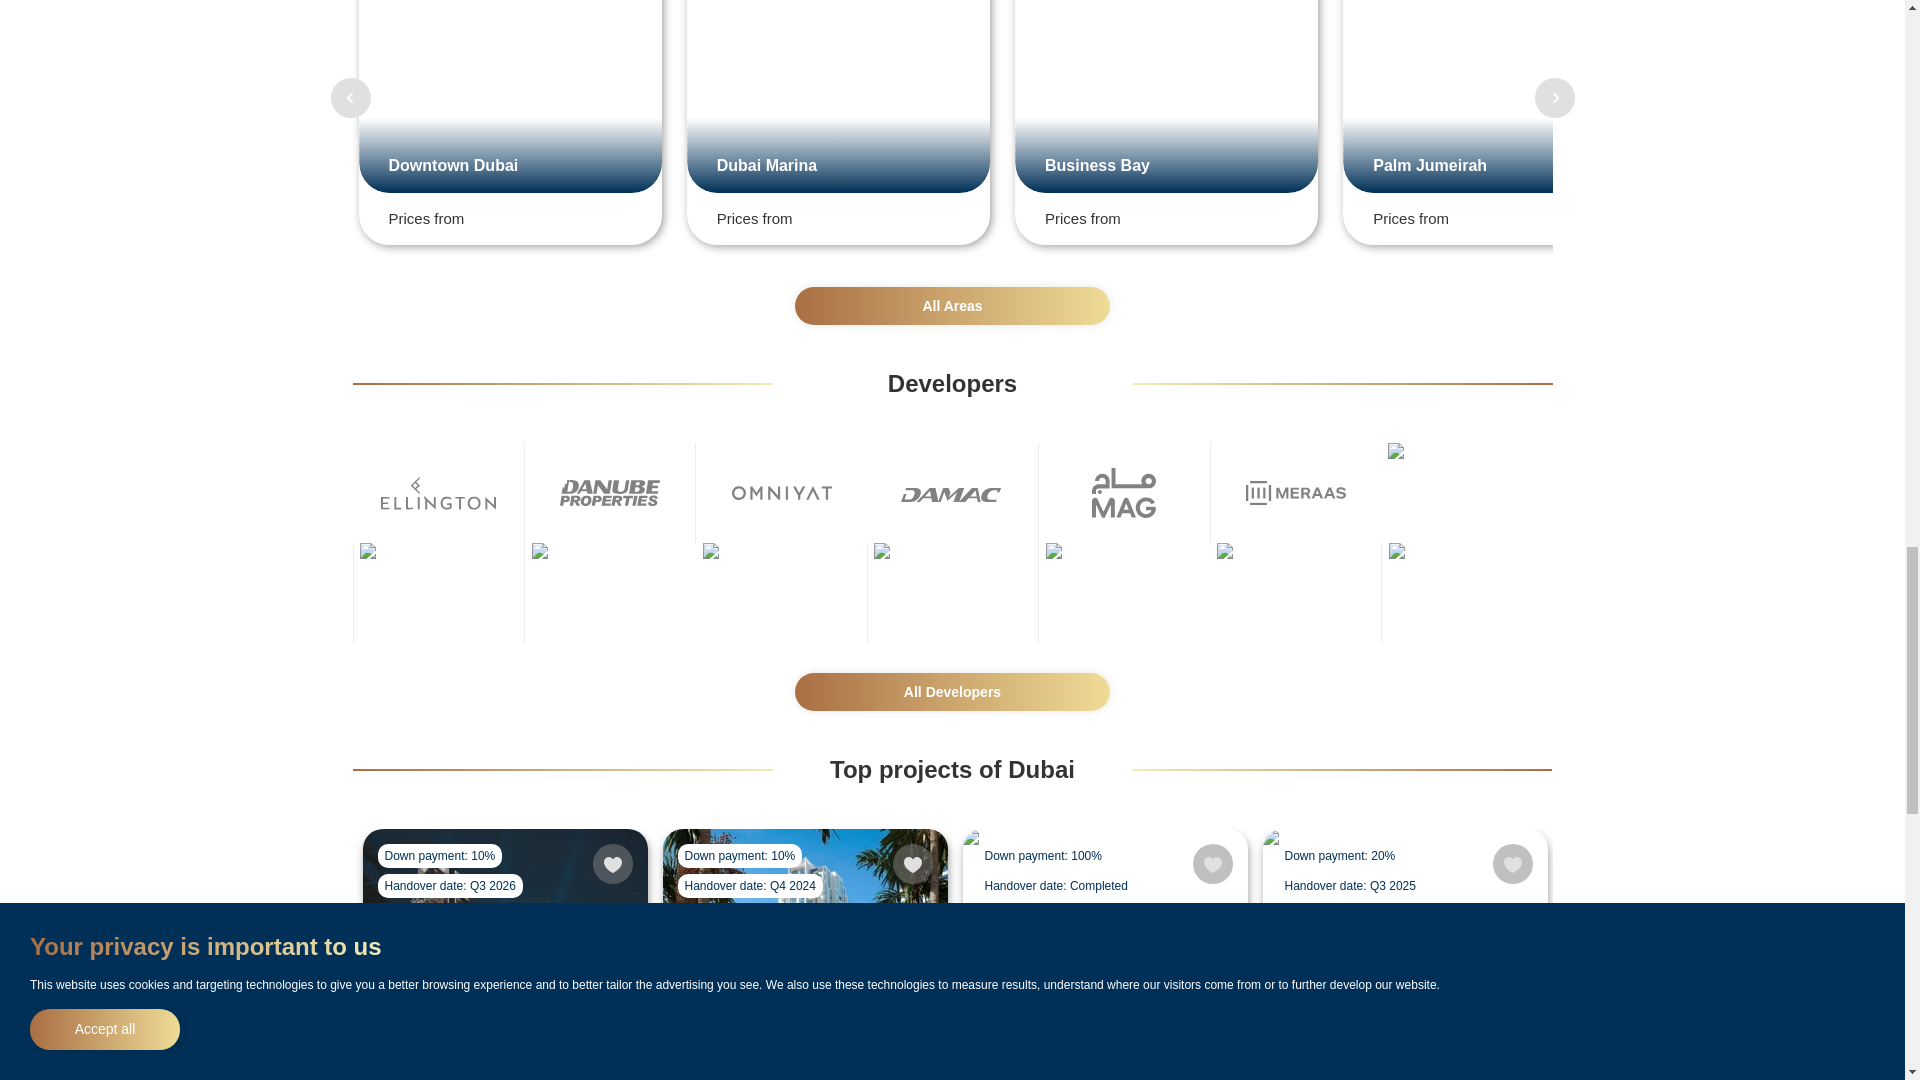  Describe the element at coordinates (1296, 492) in the screenshot. I see `Meraas Properties image` at that location.